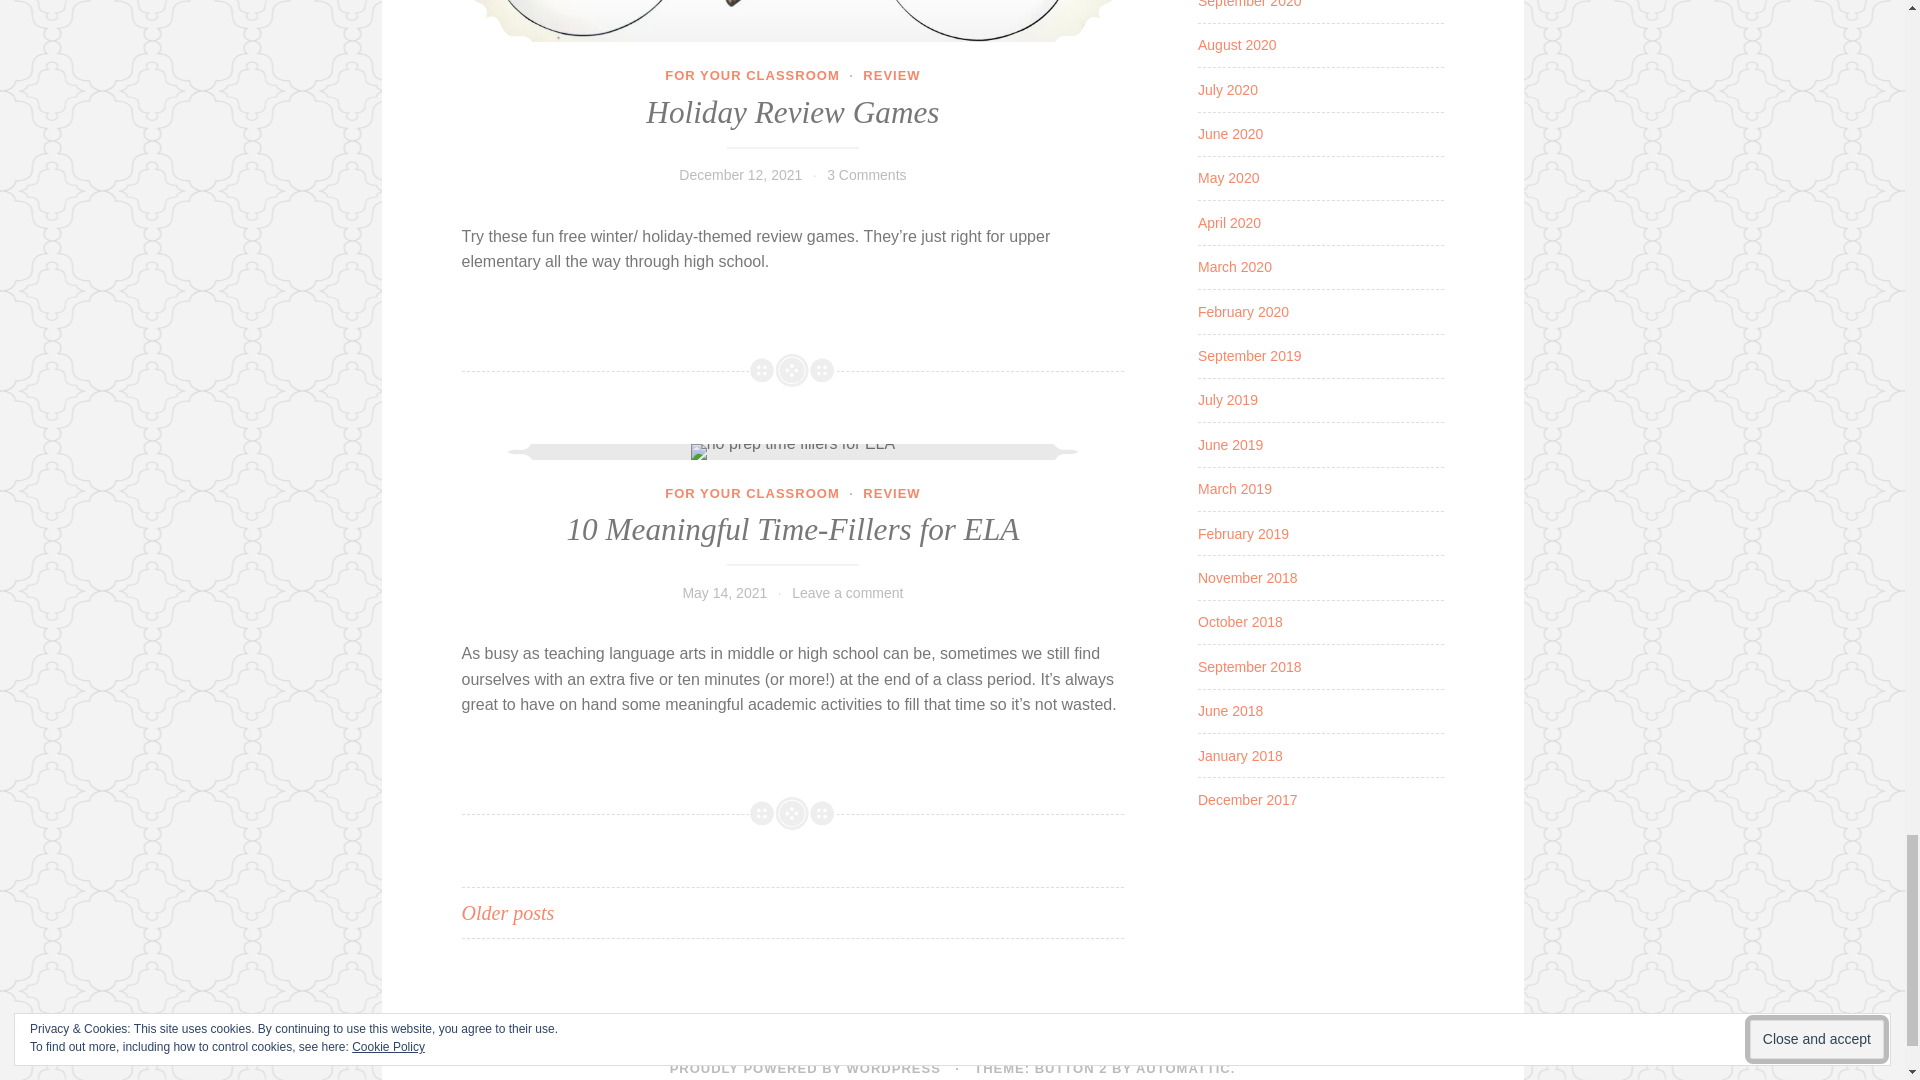  What do you see at coordinates (752, 76) in the screenshot?
I see `FOR YOUR CLASSROOM` at bounding box center [752, 76].